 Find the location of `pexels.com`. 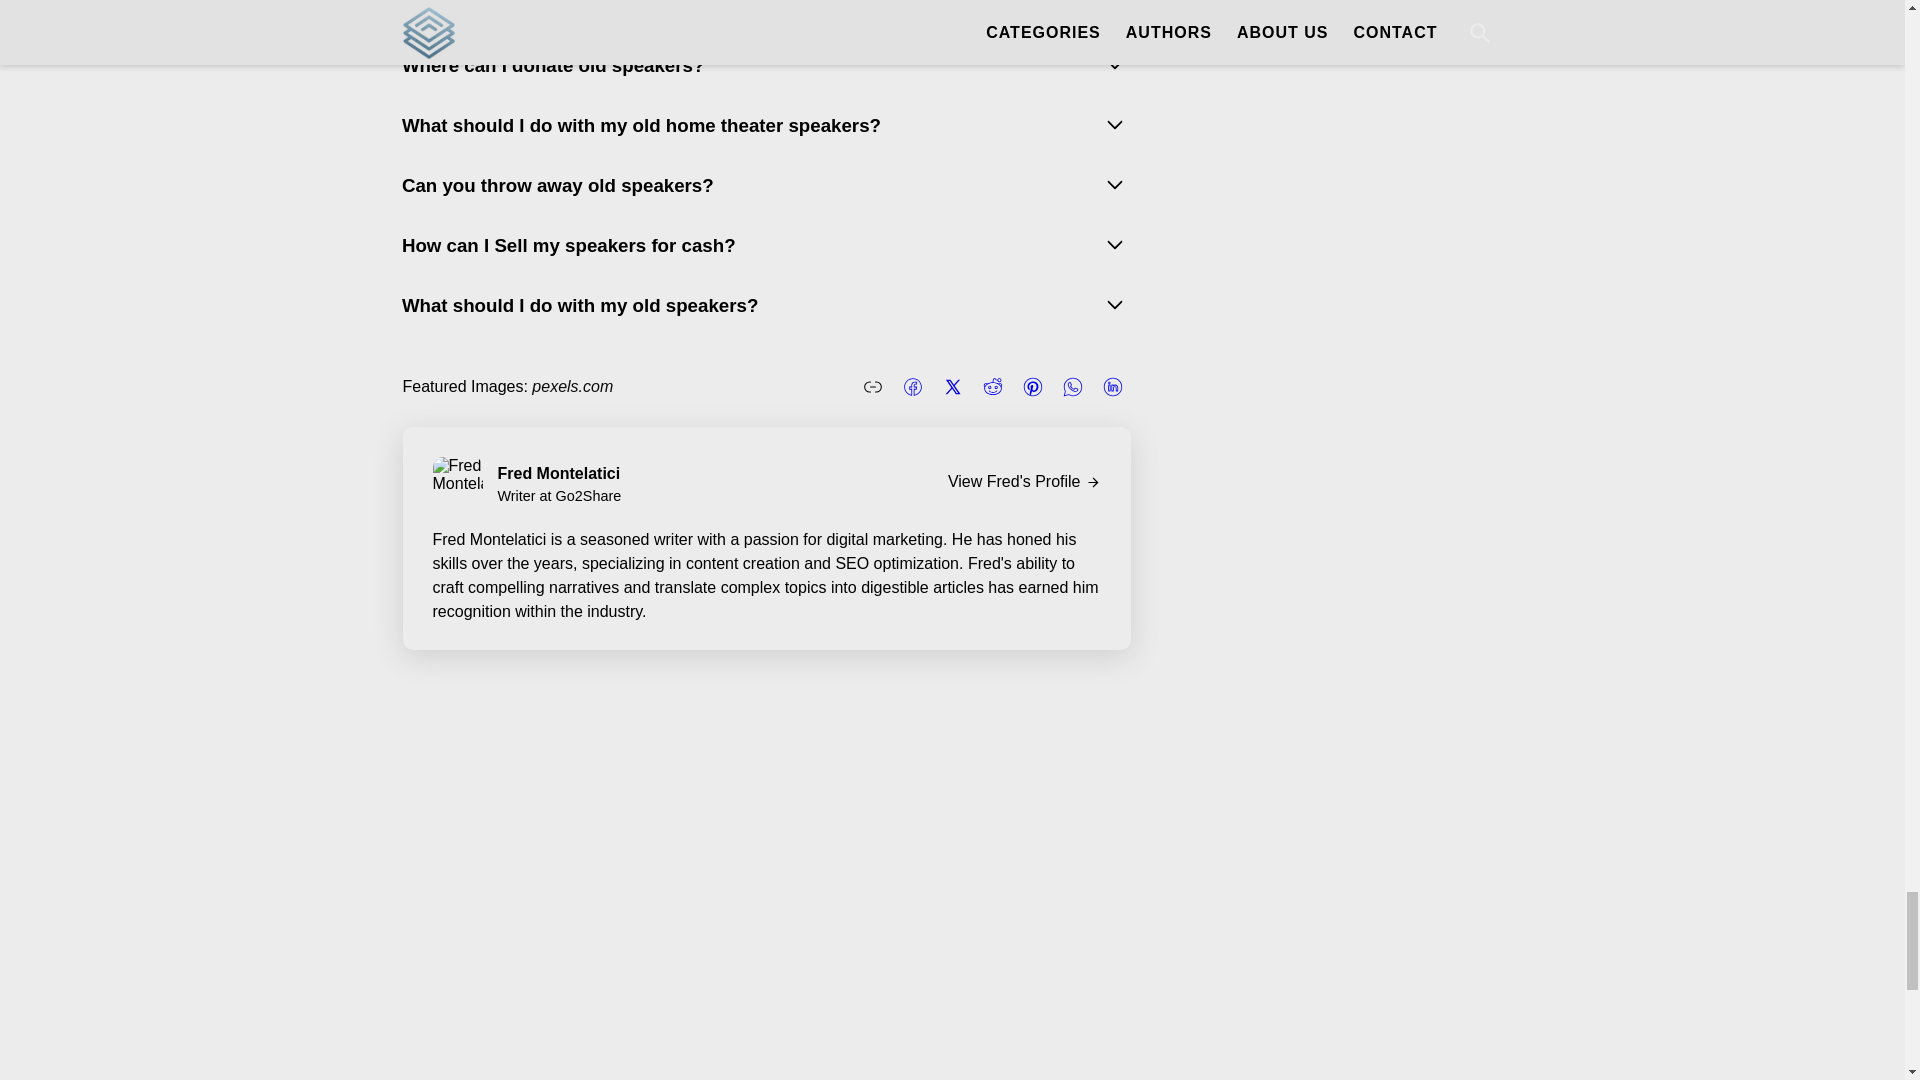

pexels.com is located at coordinates (572, 386).